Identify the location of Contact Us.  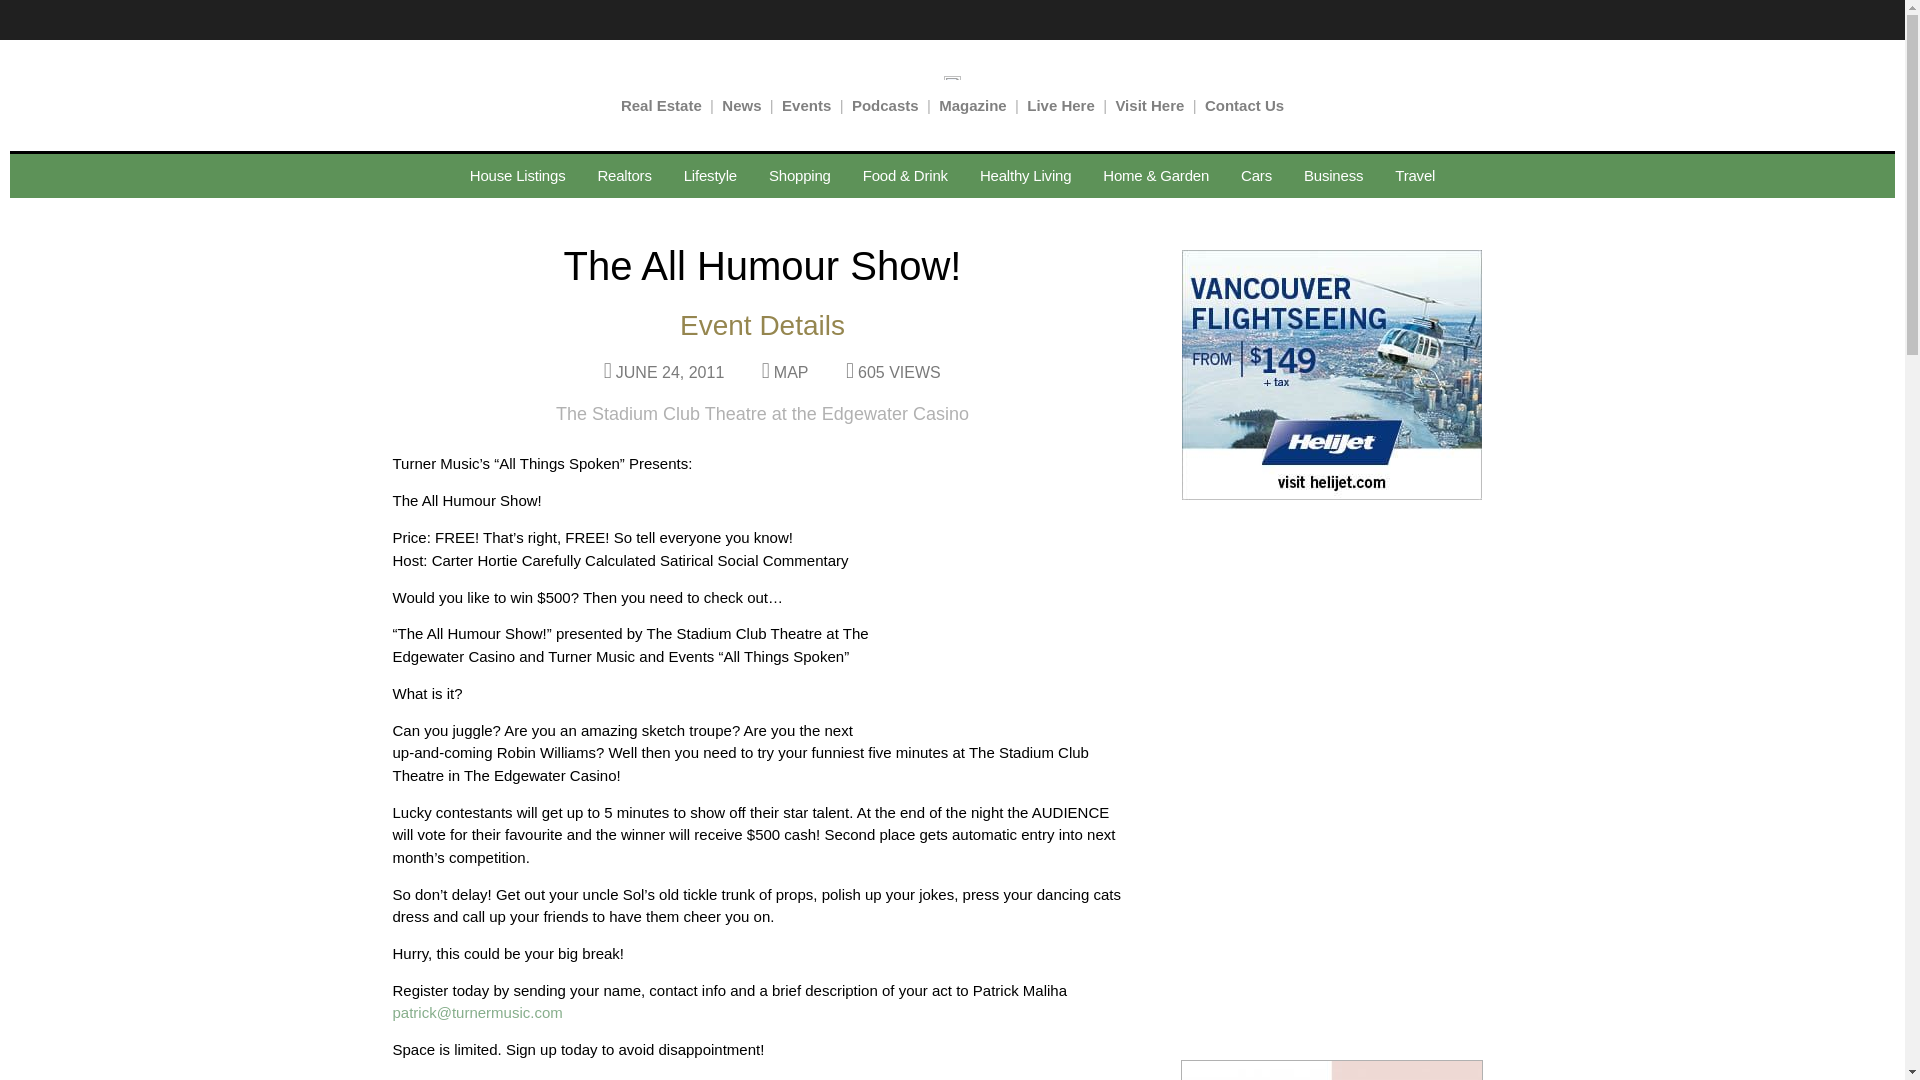
(1244, 104).